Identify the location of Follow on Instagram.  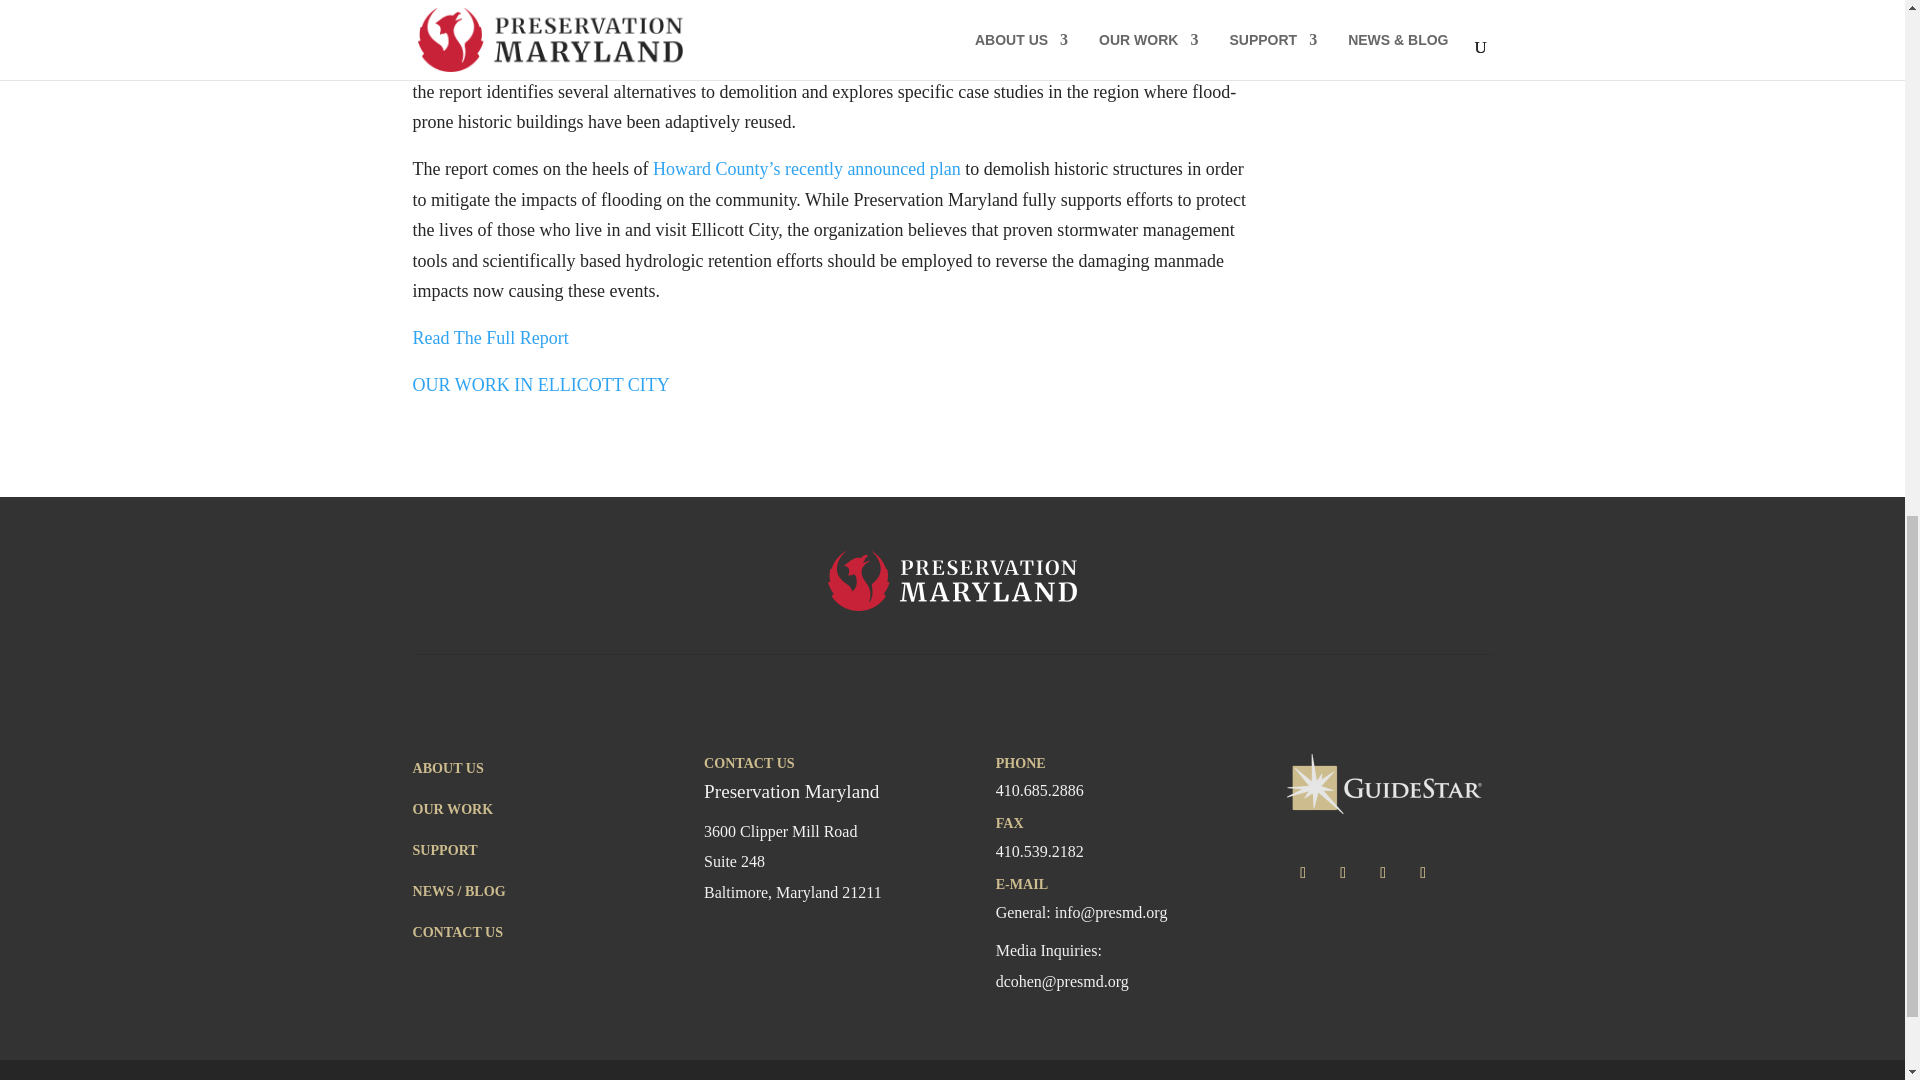
(1383, 872).